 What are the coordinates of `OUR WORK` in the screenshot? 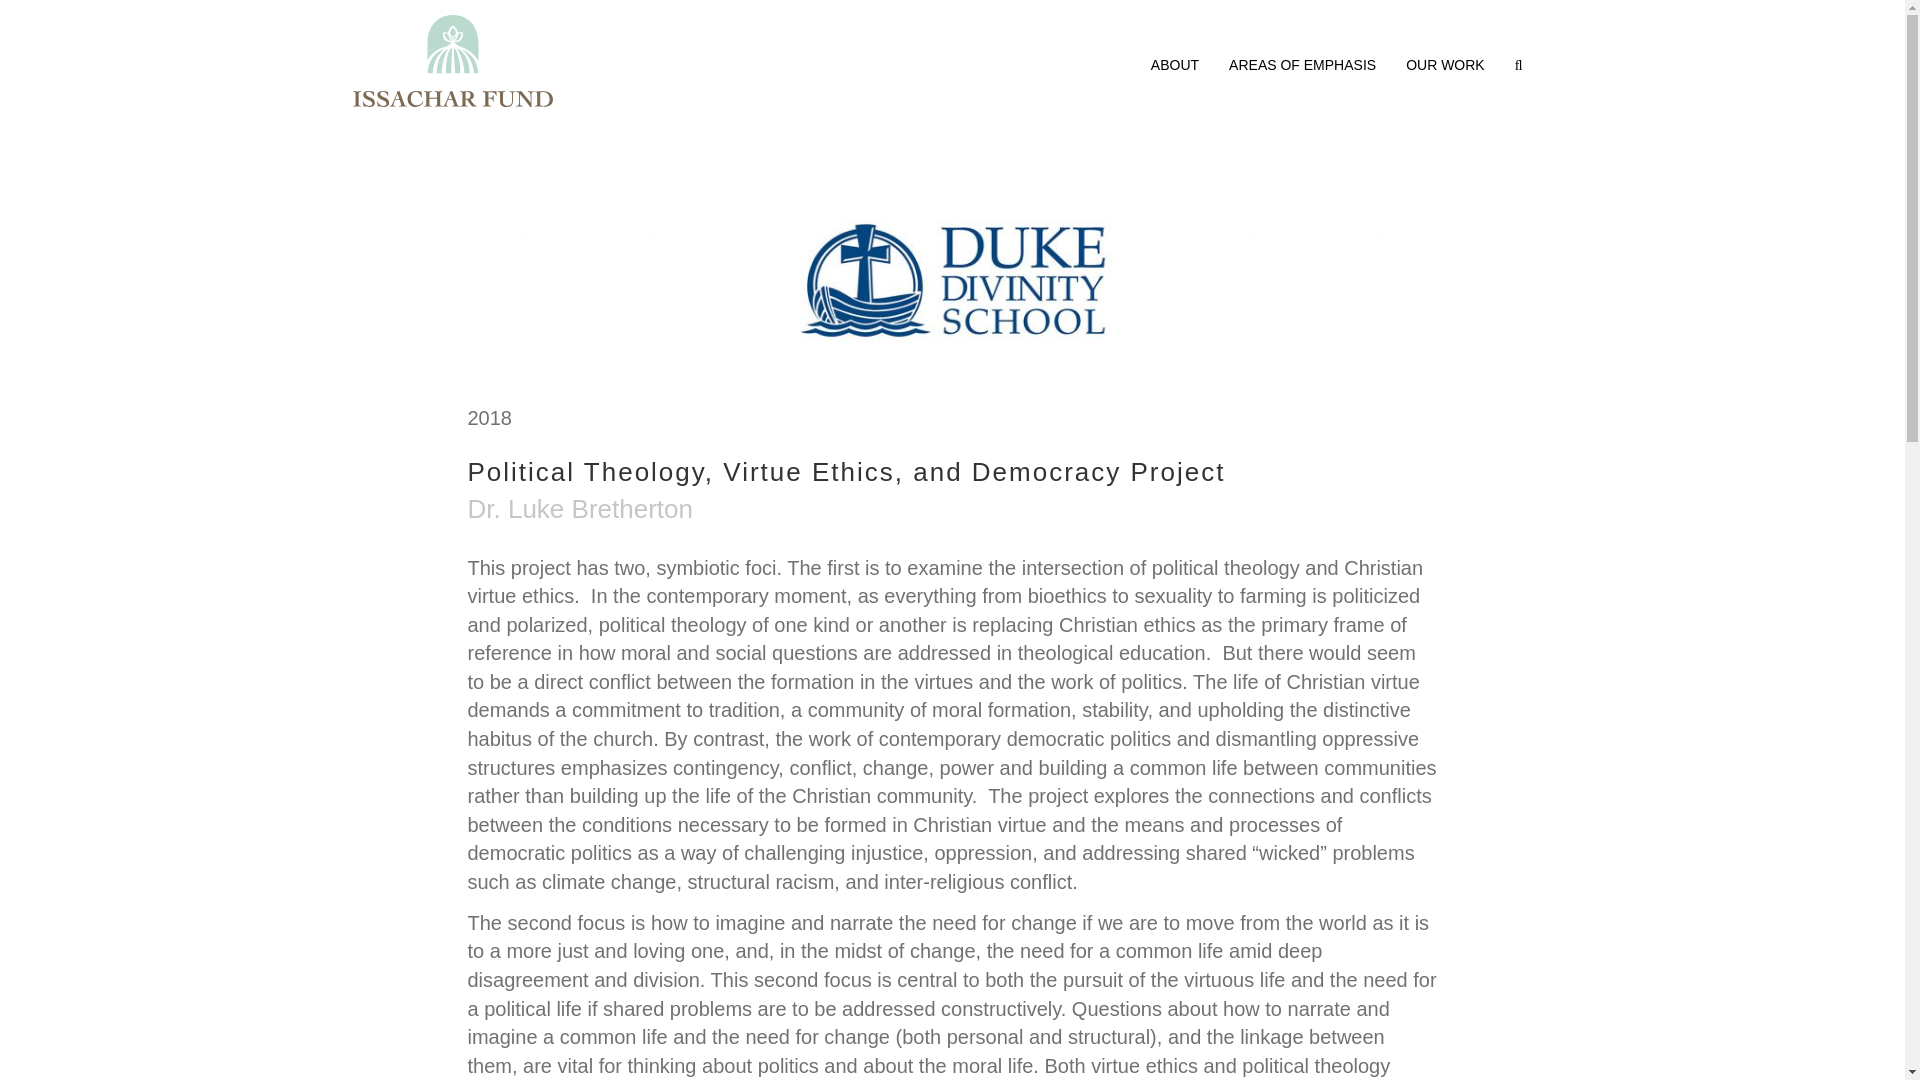 It's located at (1444, 64).